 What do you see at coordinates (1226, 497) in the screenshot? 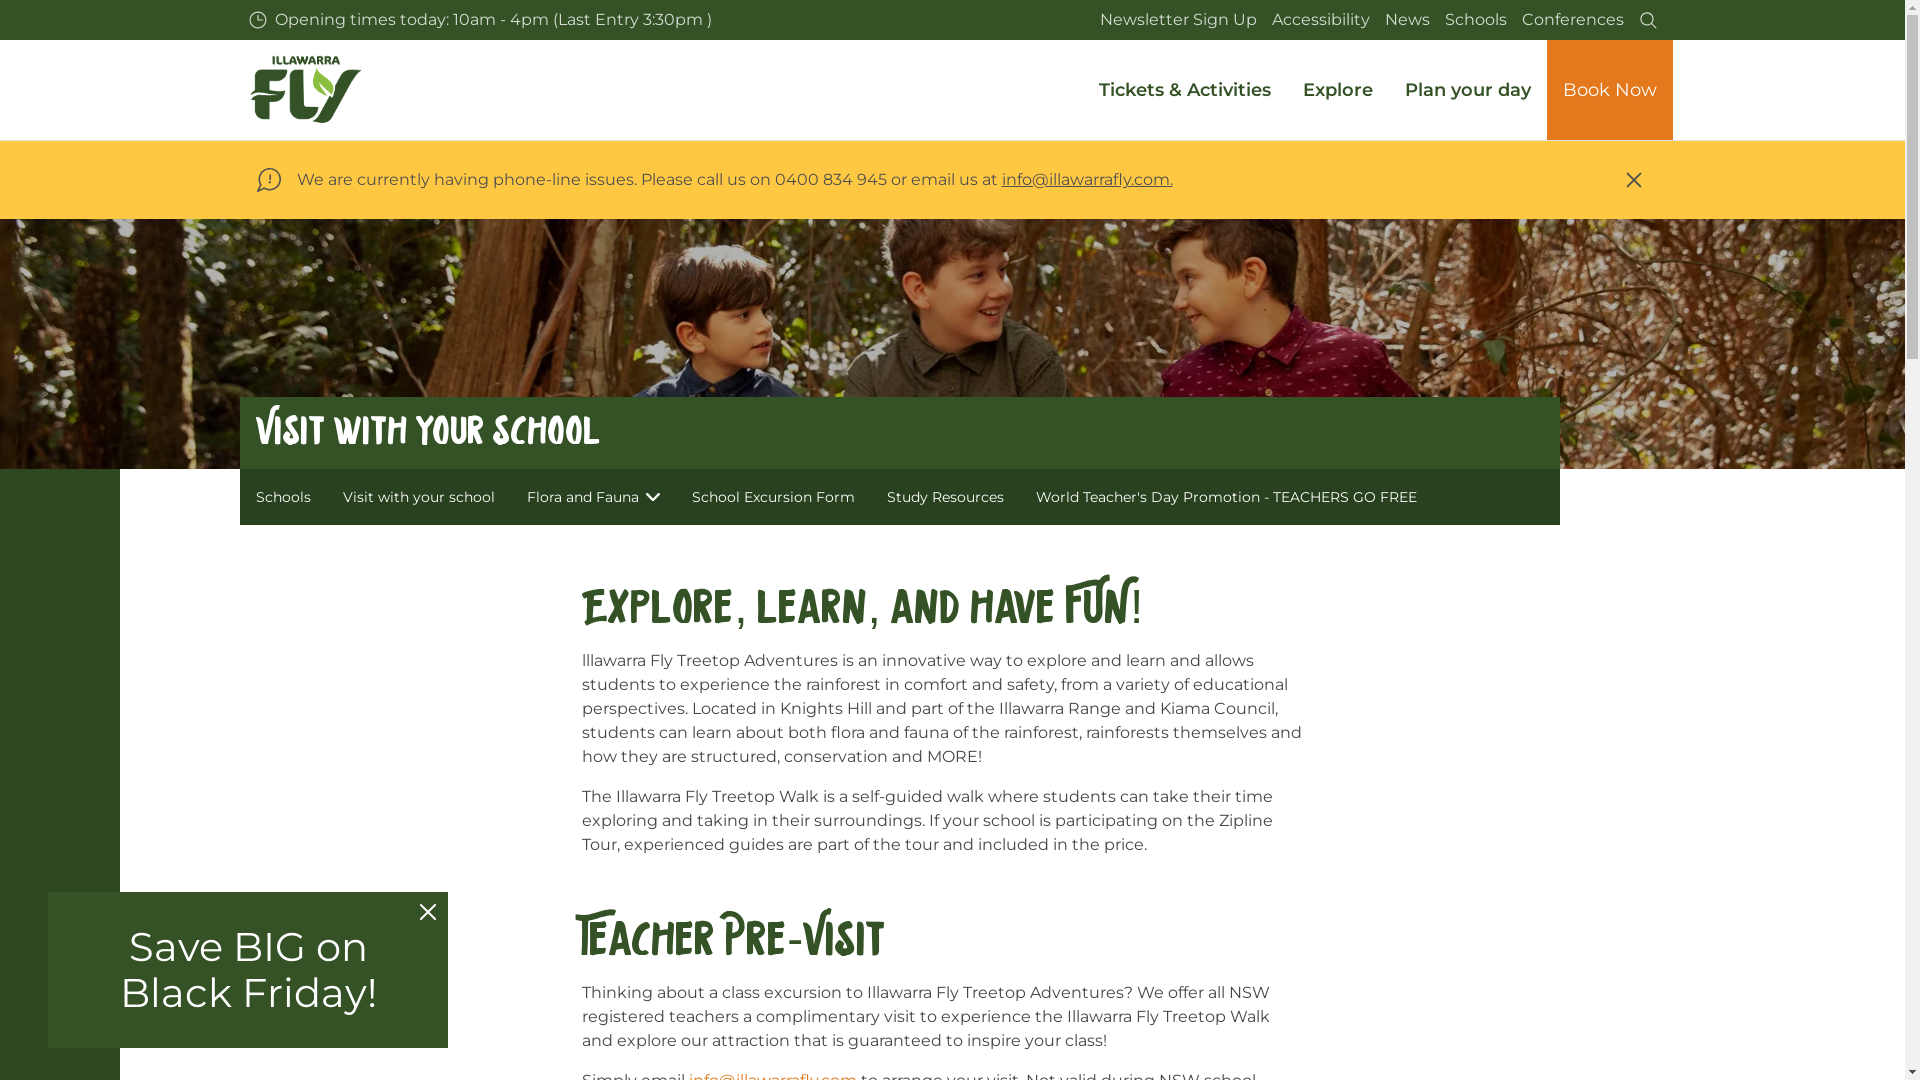
I see `World Teacher's Day Promotion - TEACHERS GO FREE` at bounding box center [1226, 497].